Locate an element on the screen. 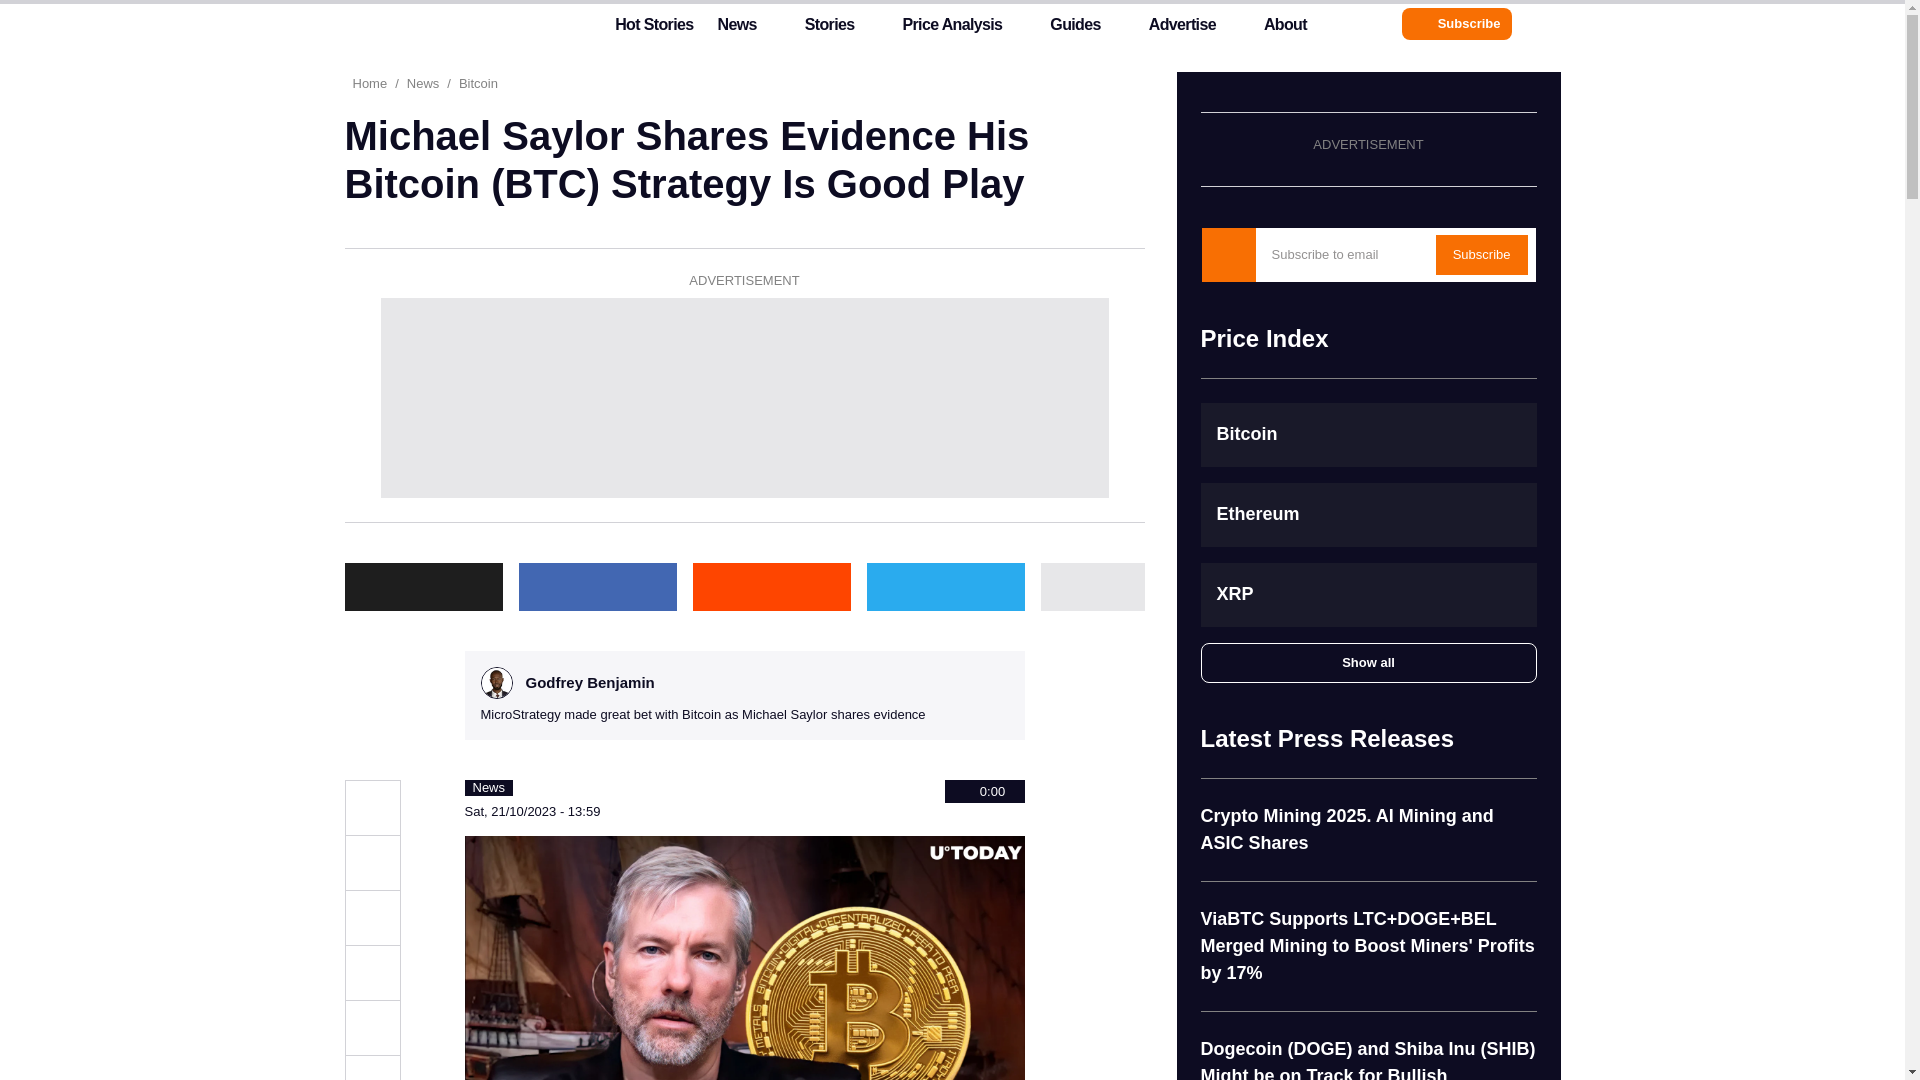  U.Today logo is located at coordinates (437, 23).